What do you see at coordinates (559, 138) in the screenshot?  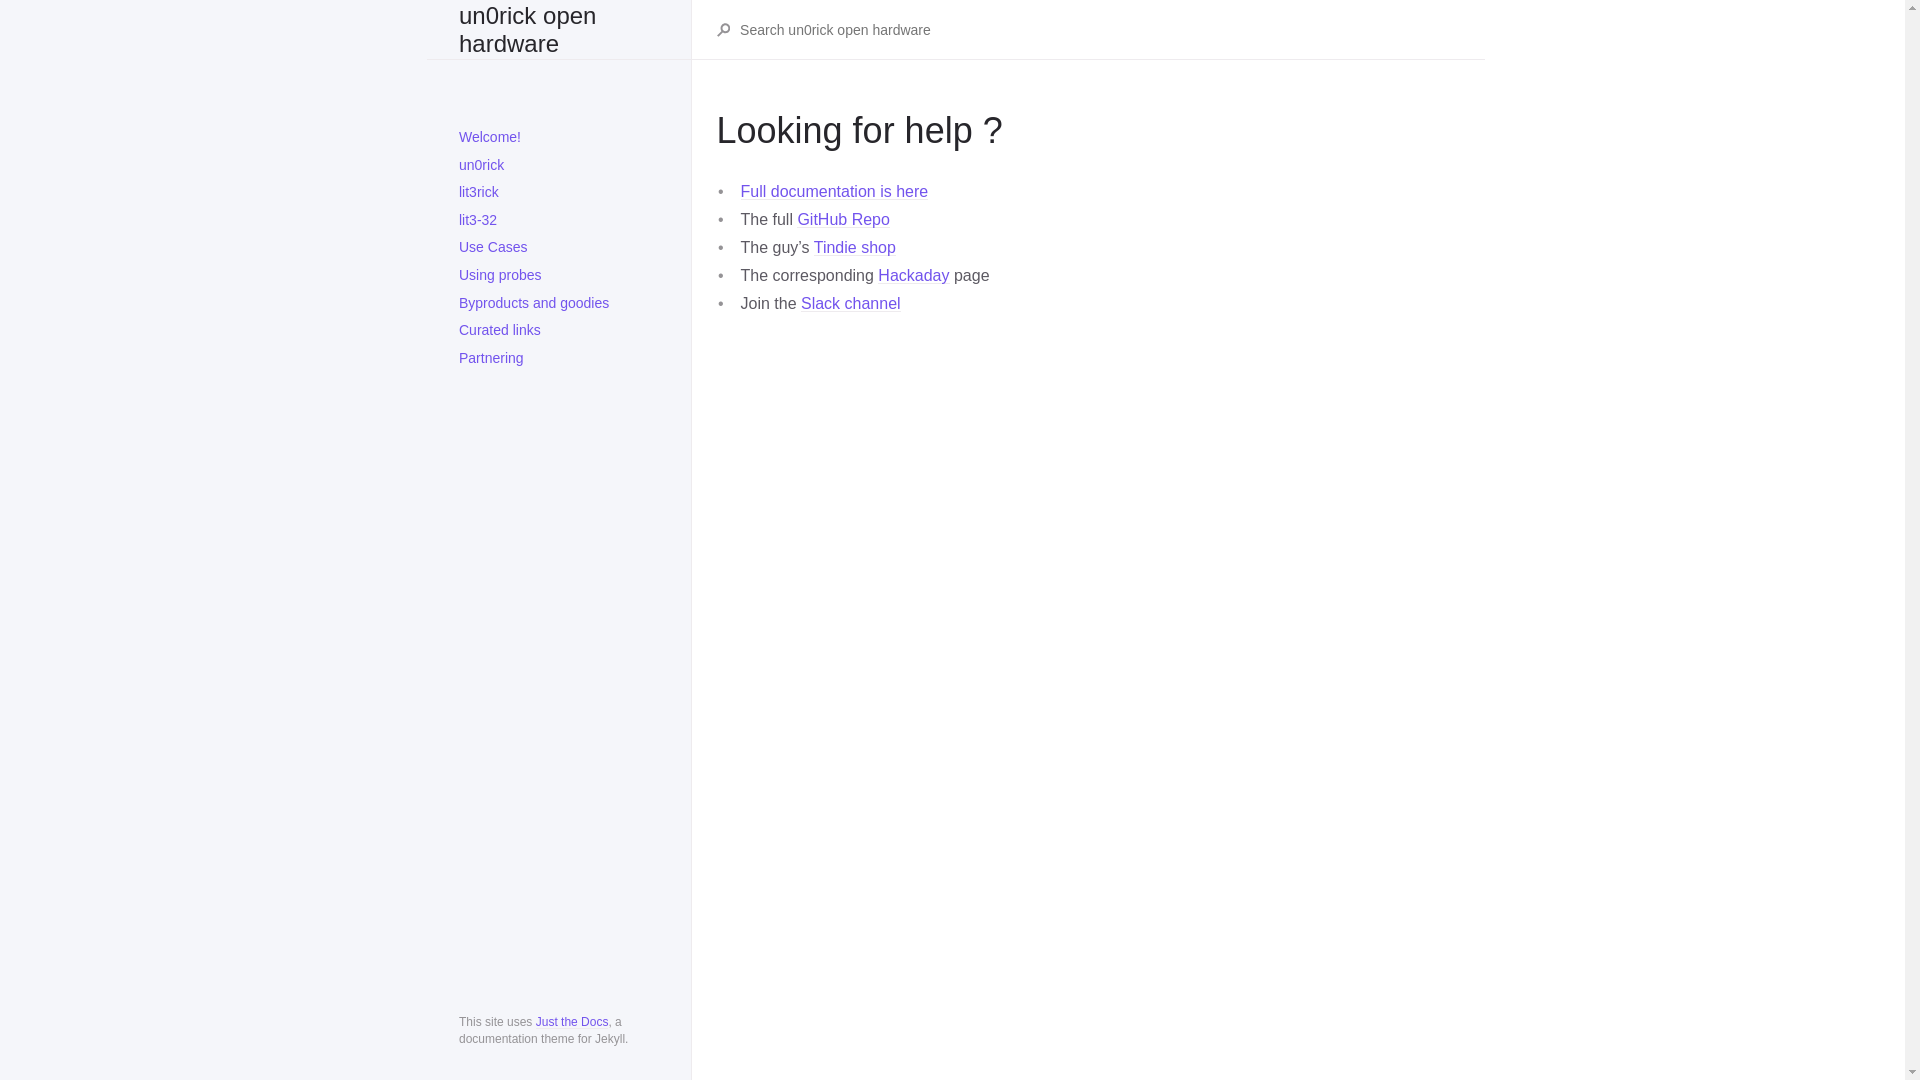 I see `Welcome!` at bounding box center [559, 138].